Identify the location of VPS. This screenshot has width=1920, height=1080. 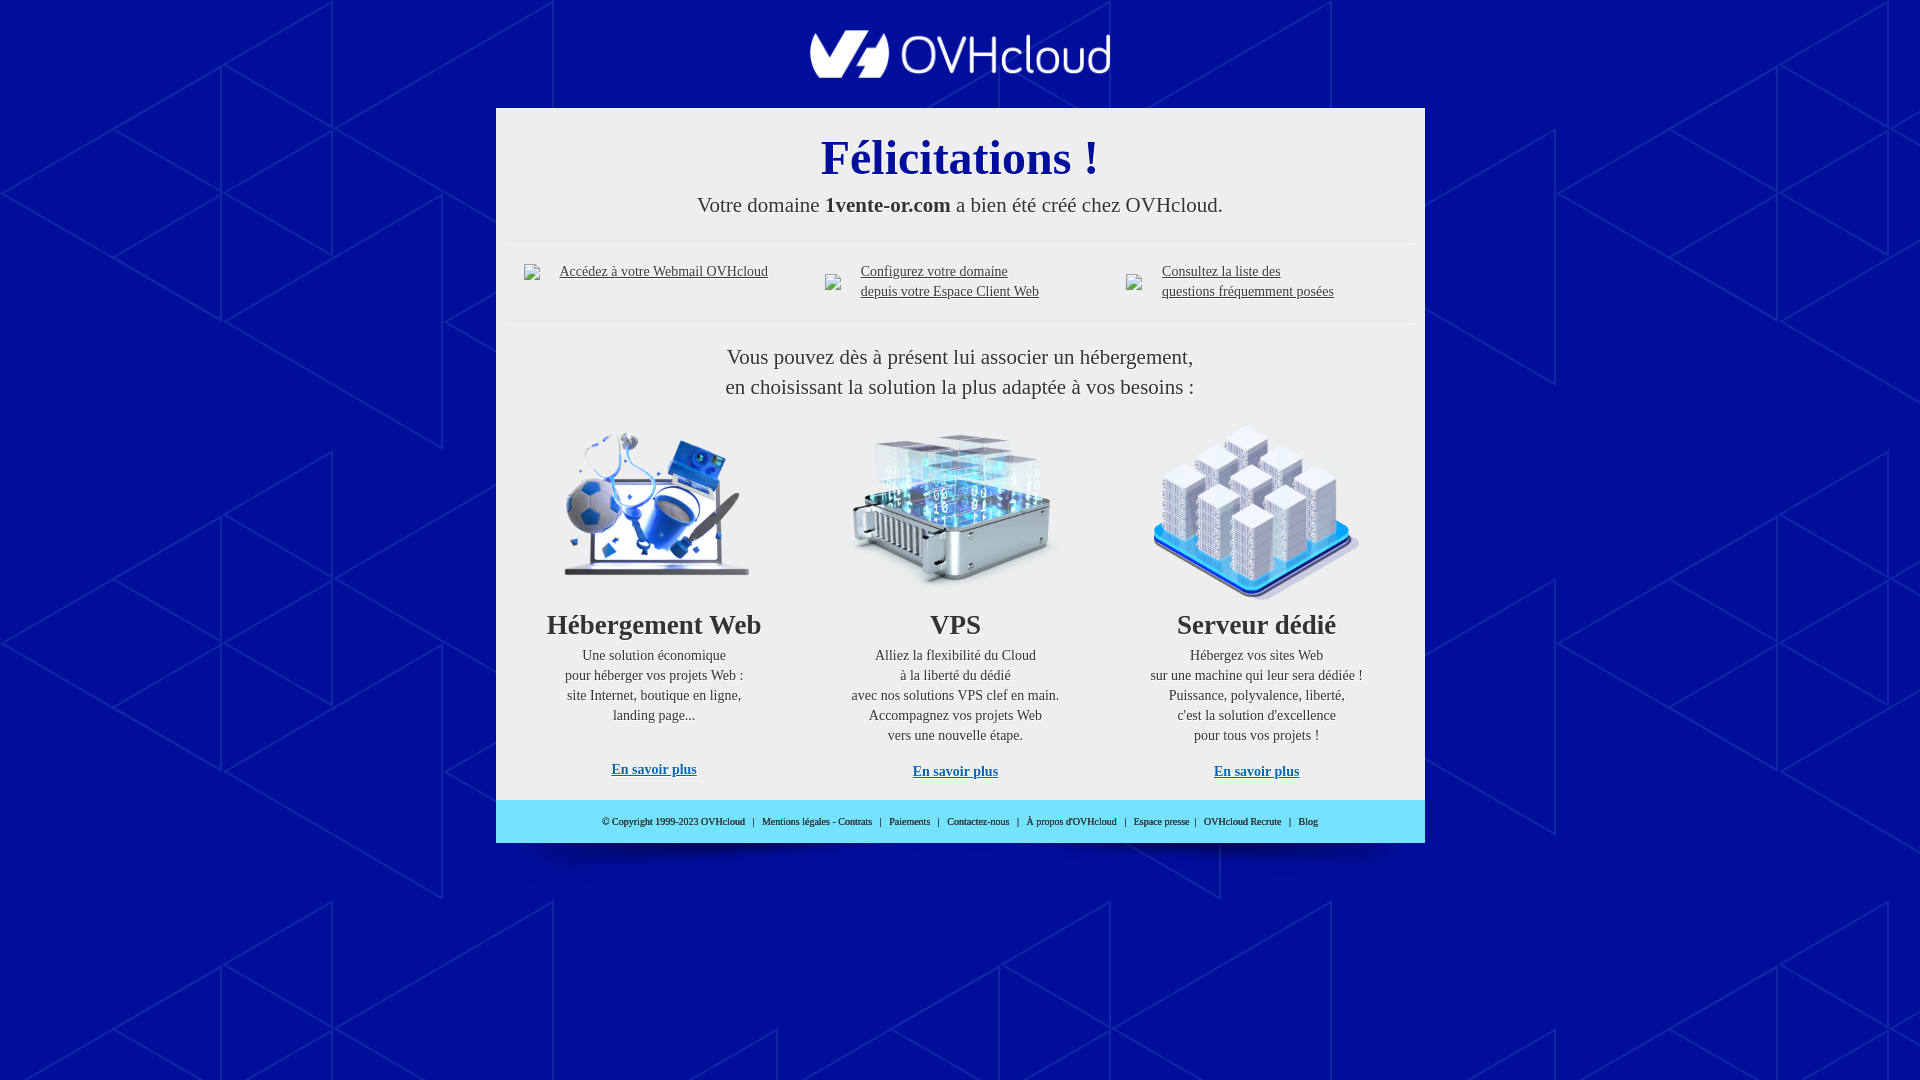
(956, 596).